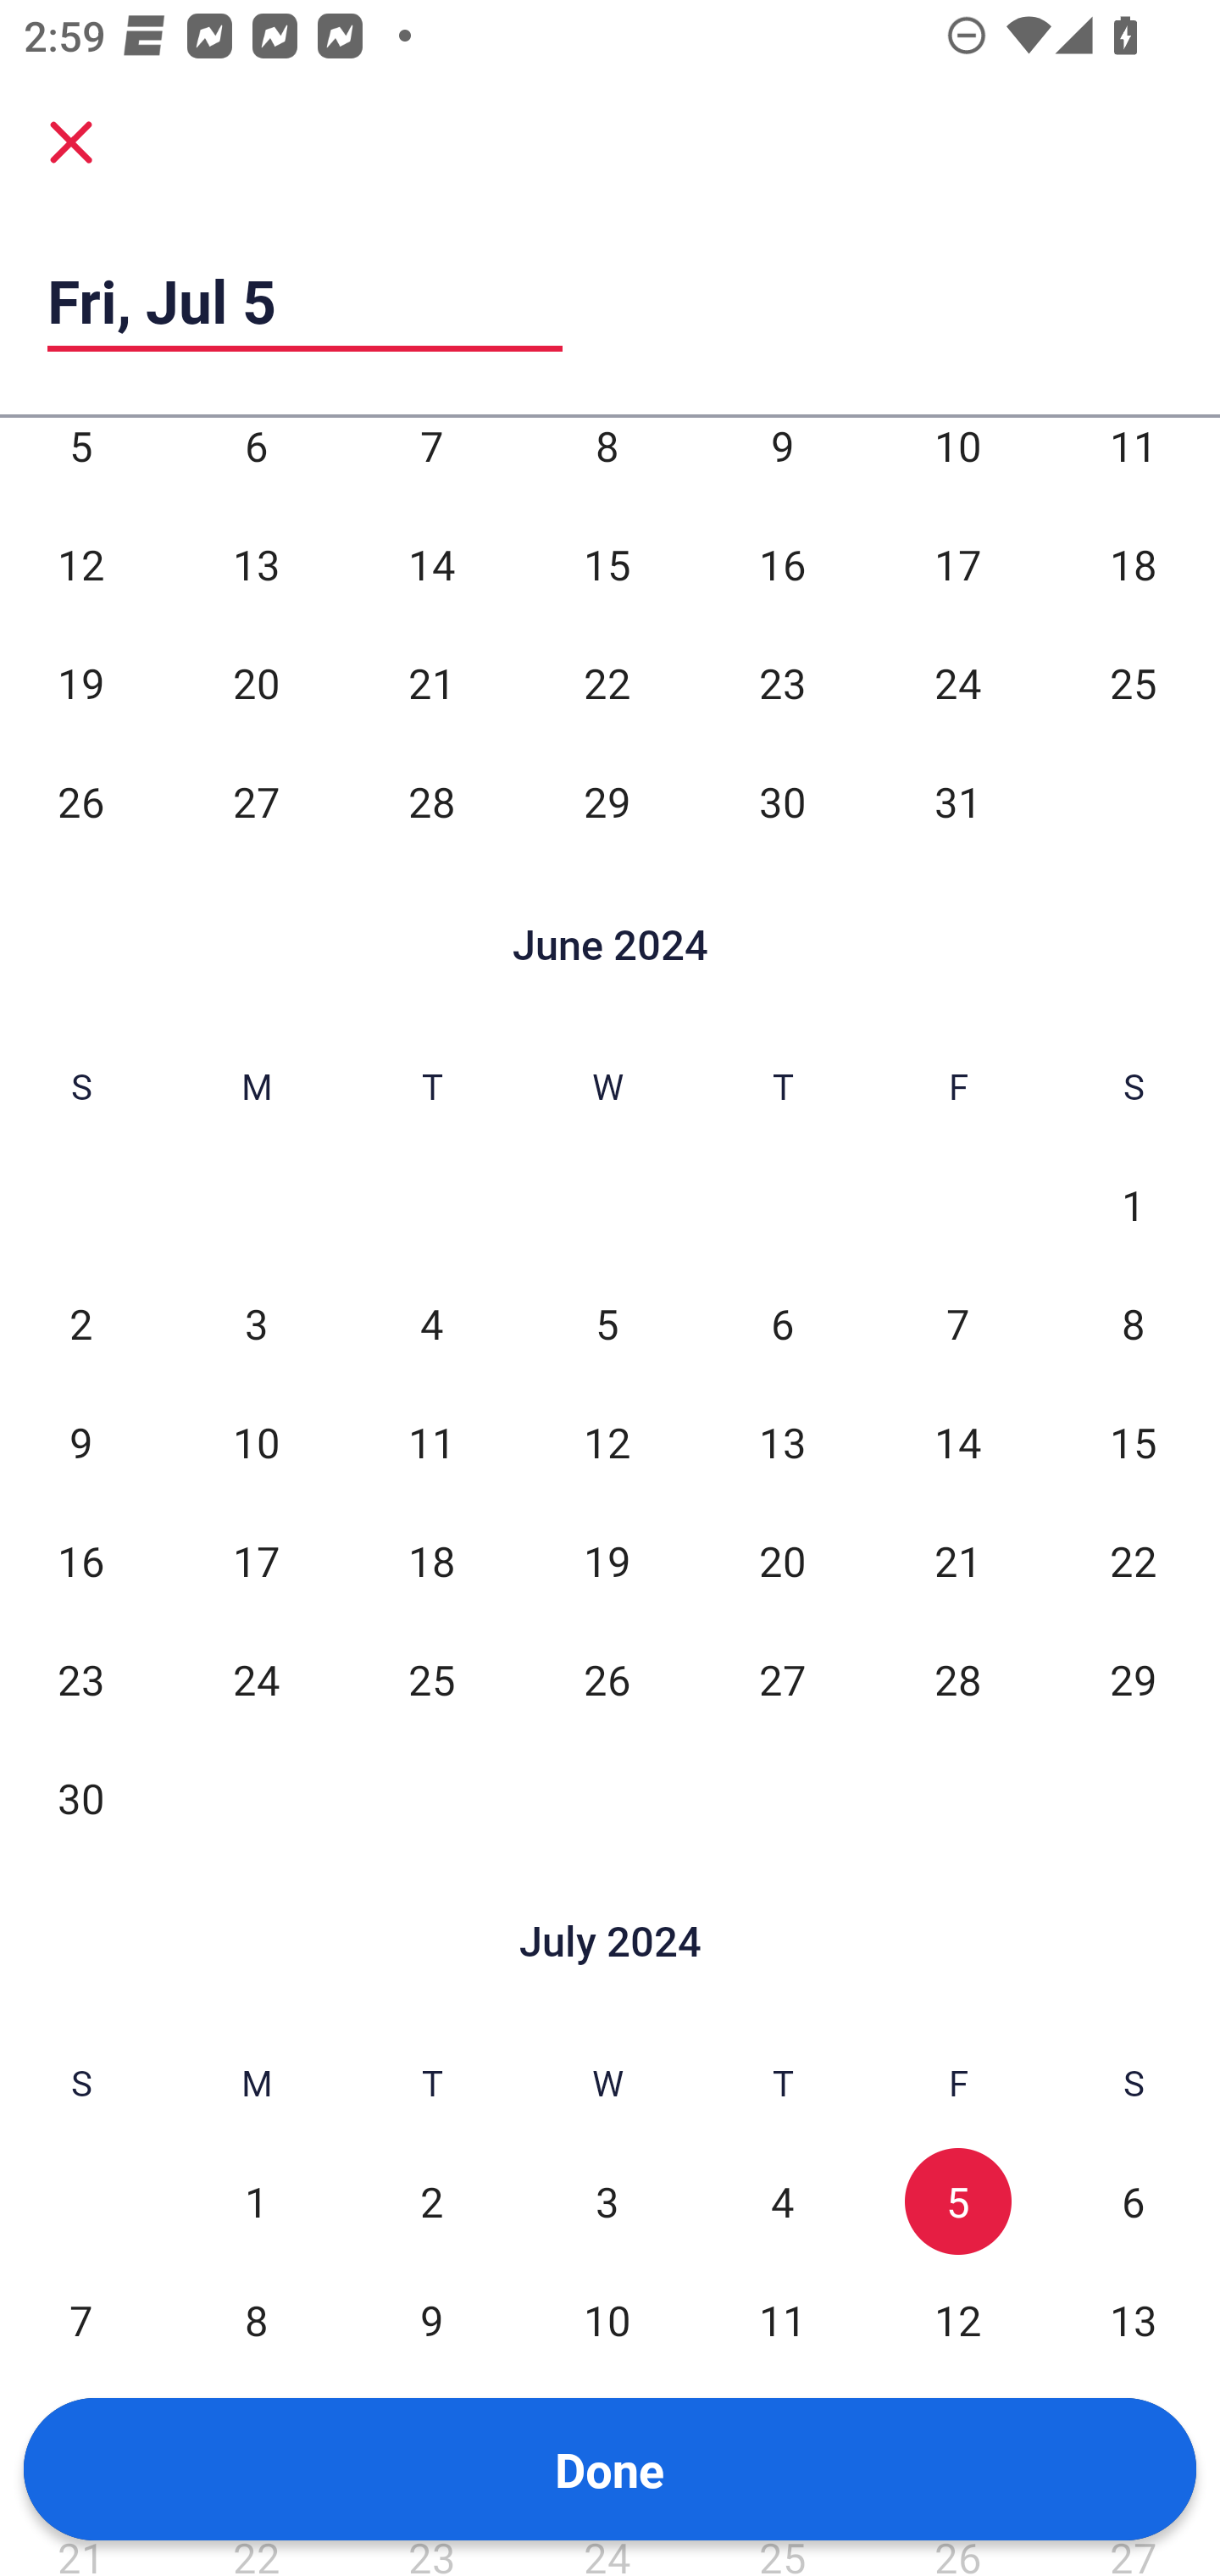  What do you see at coordinates (607, 1561) in the screenshot?
I see `19 Wed, Jun 19, Not Selected` at bounding box center [607, 1561].